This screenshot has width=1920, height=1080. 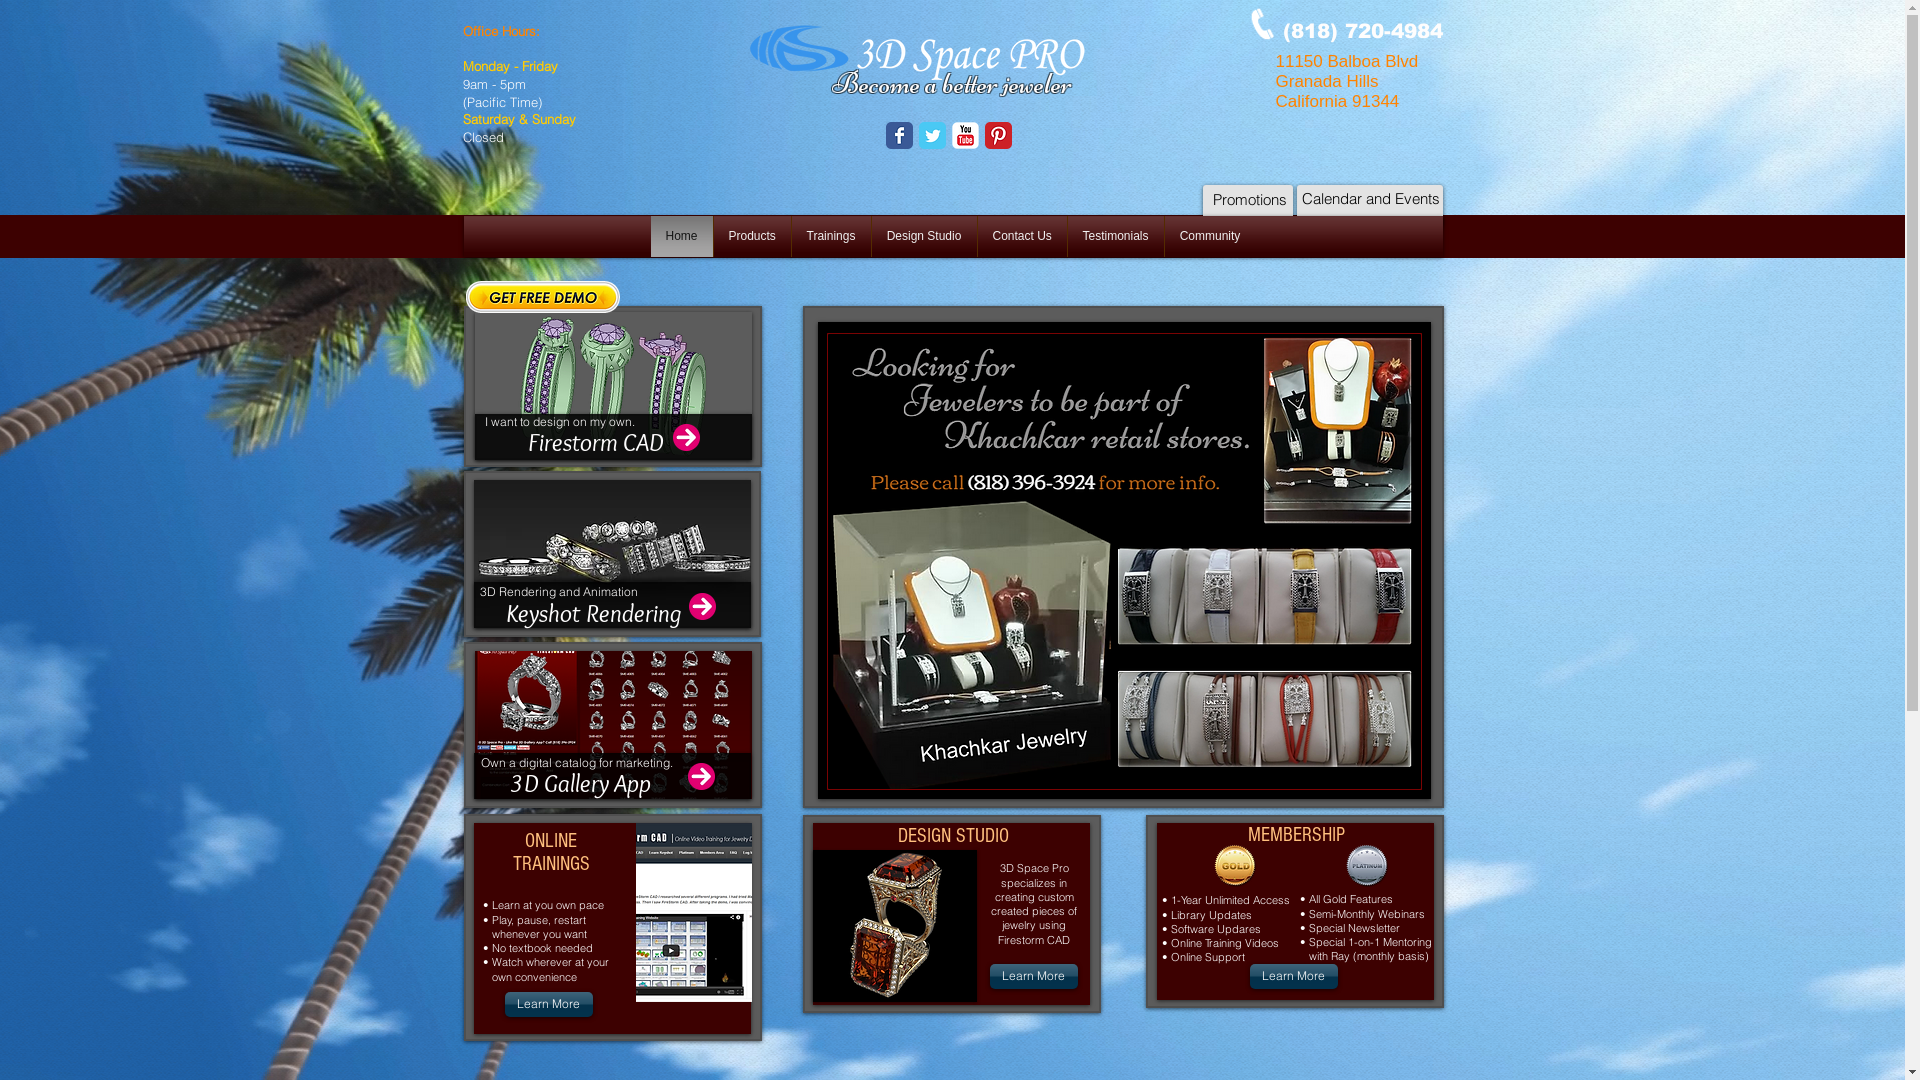 What do you see at coordinates (682, 236) in the screenshot?
I see `Home` at bounding box center [682, 236].